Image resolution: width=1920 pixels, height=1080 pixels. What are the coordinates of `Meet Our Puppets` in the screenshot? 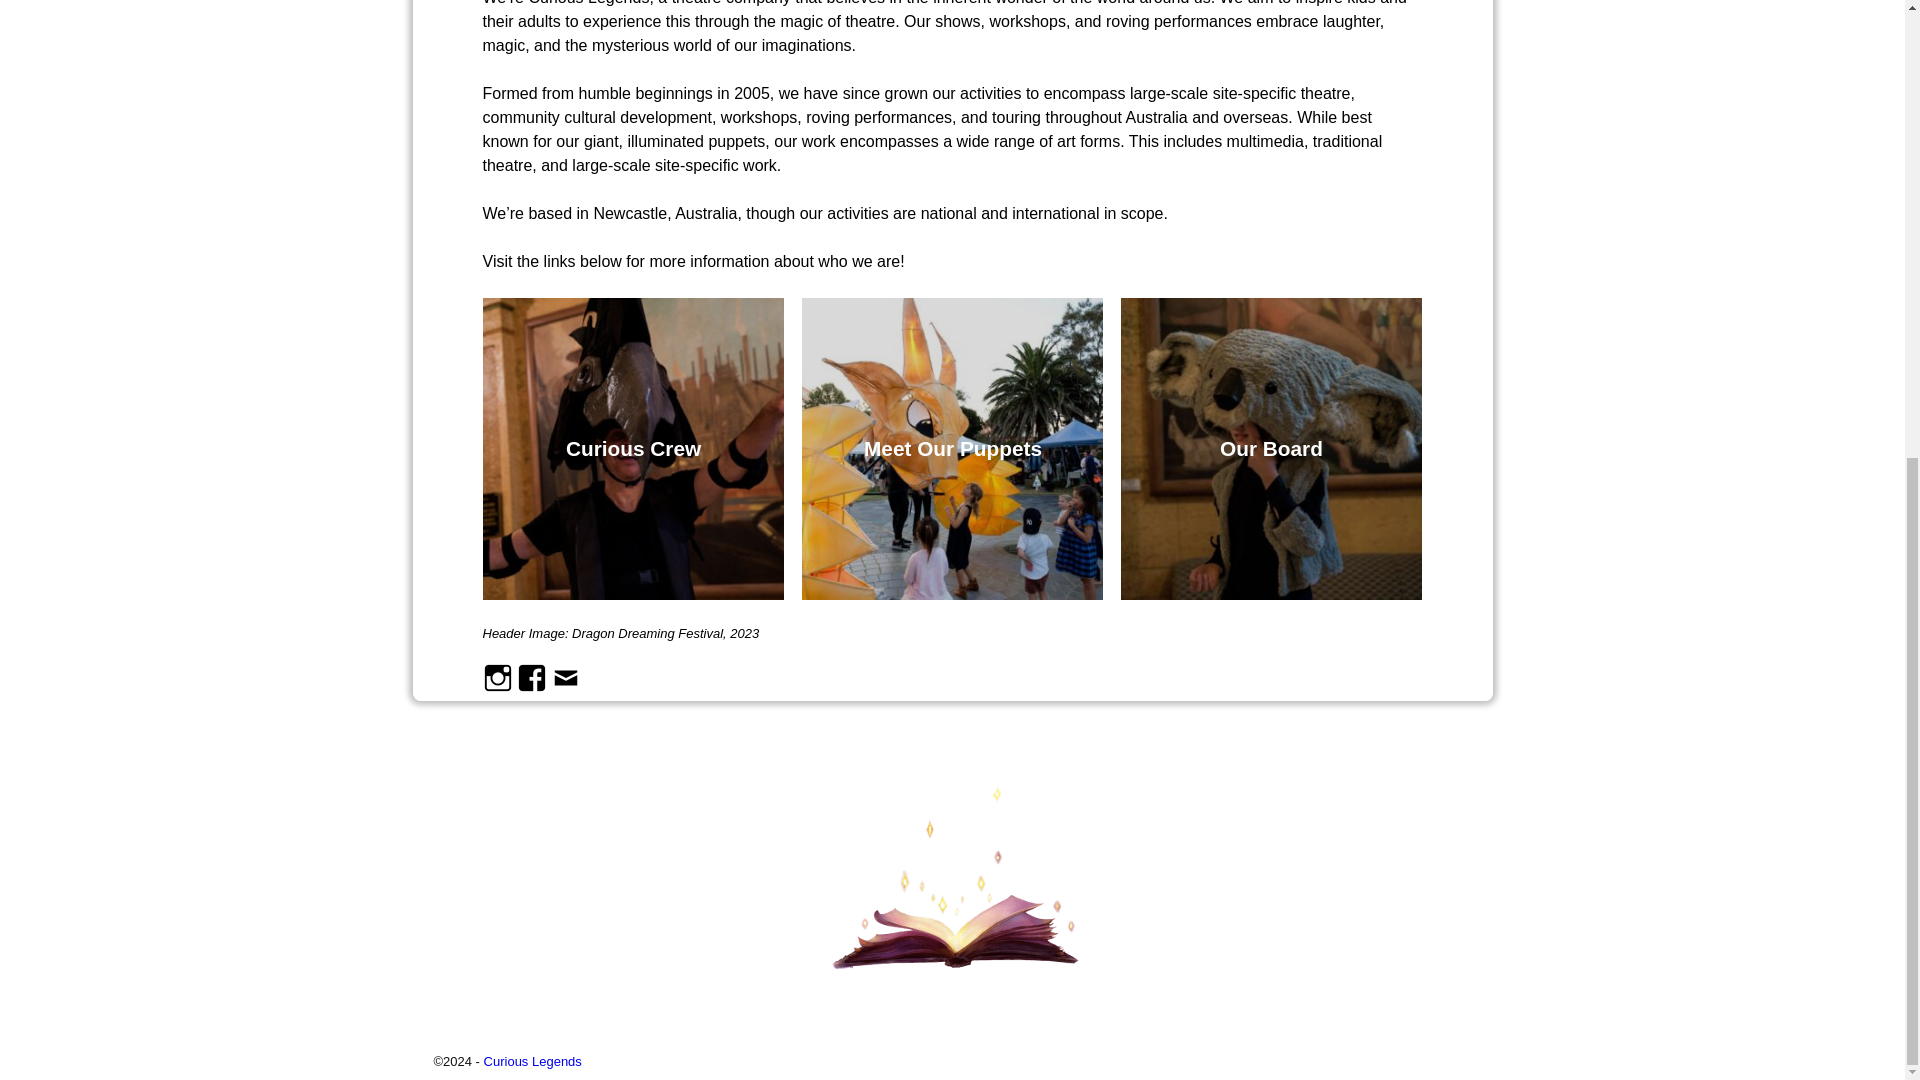 It's located at (952, 449).